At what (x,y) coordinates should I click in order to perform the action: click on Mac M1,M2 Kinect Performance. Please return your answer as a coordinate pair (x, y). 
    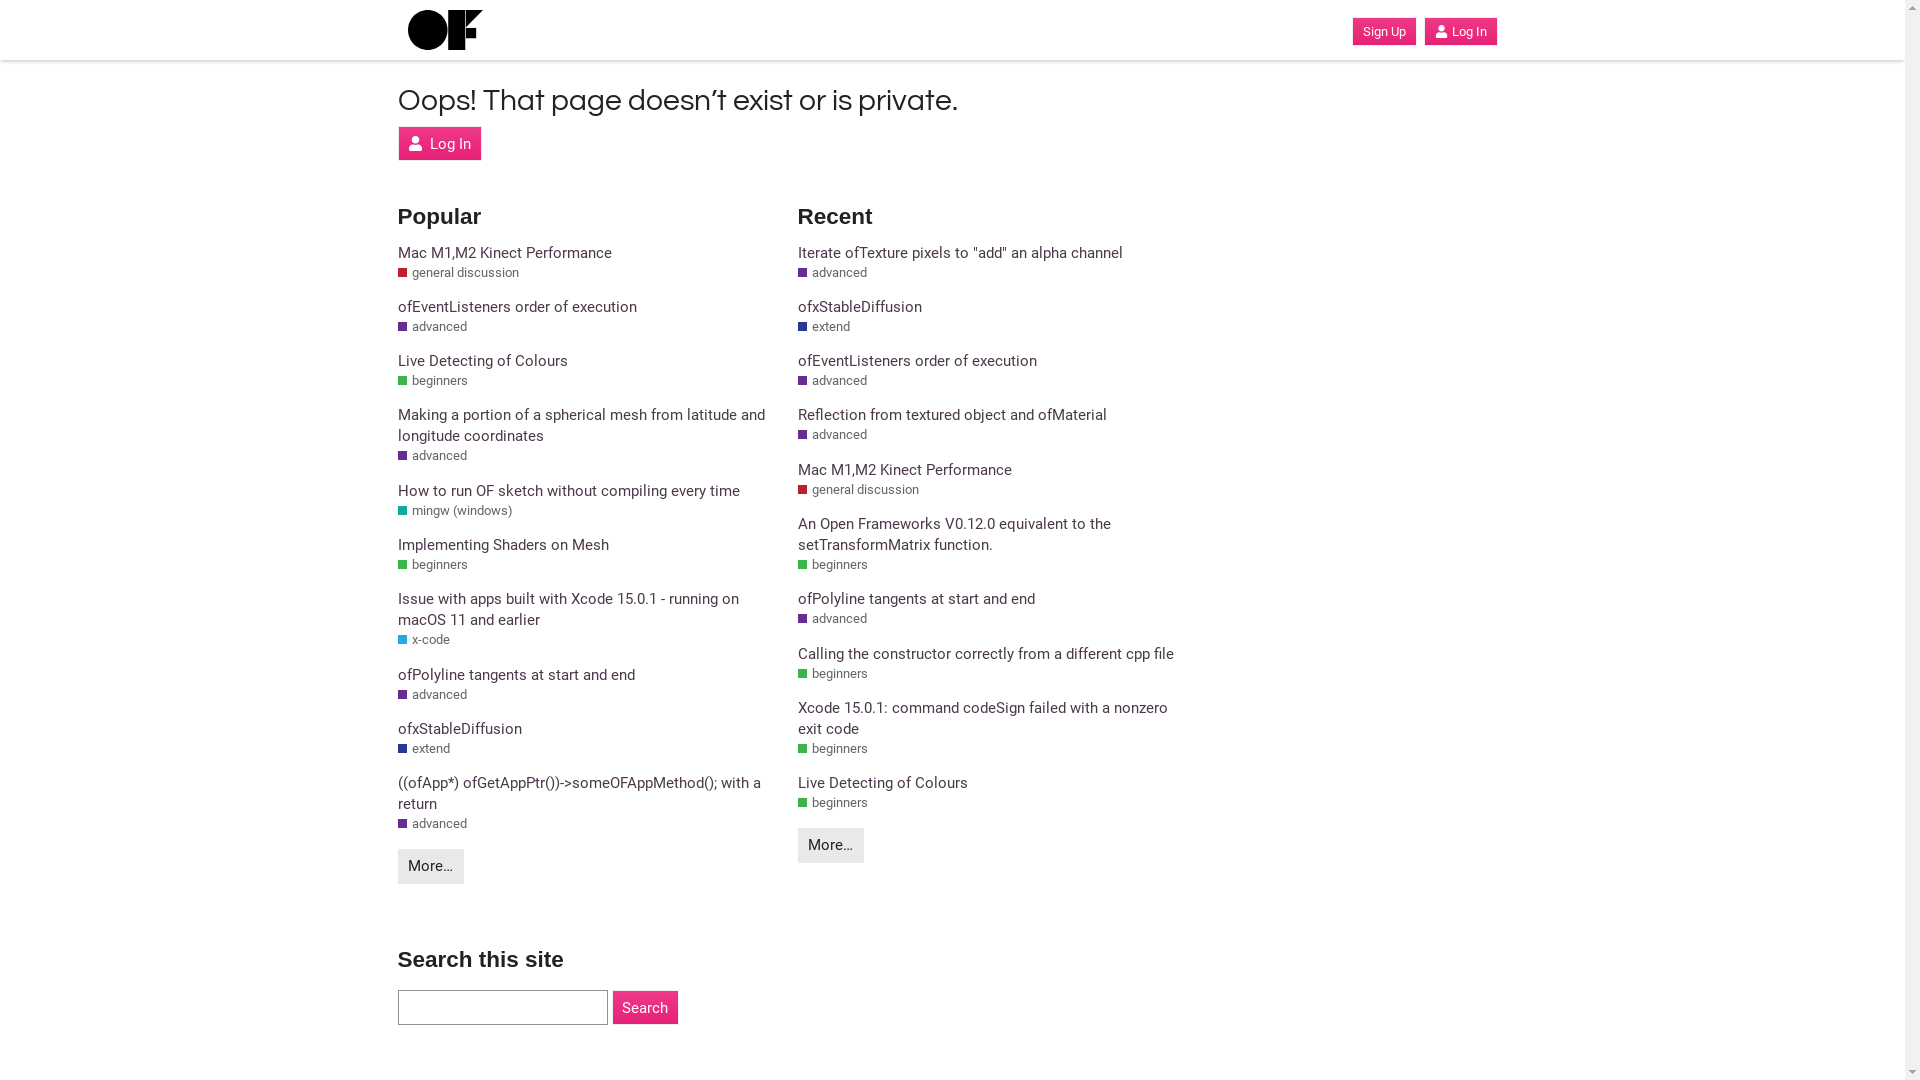
    Looking at the image, I should click on (588, 254).